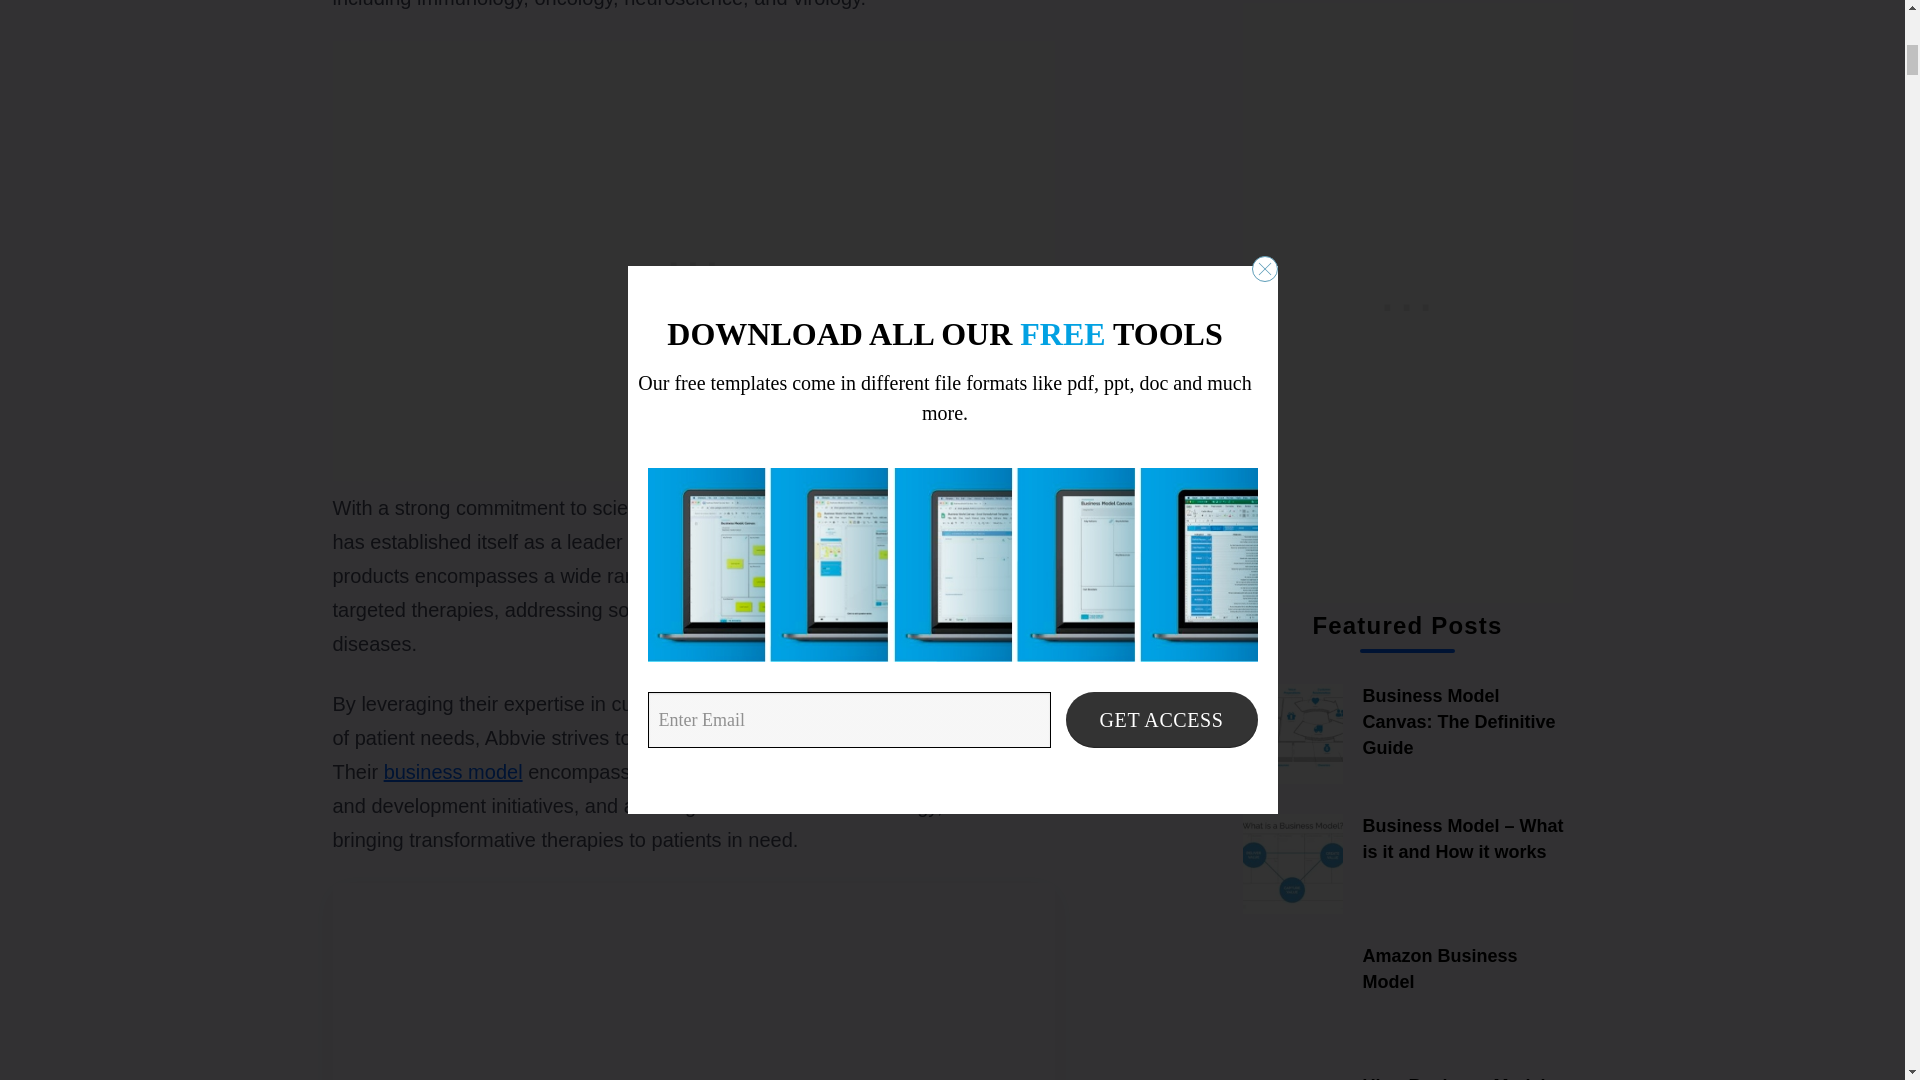 The image size is (1920, 1080). Describe the element at coordinates (998, 508) in the screenshot. I see `Abbvie` at that location.